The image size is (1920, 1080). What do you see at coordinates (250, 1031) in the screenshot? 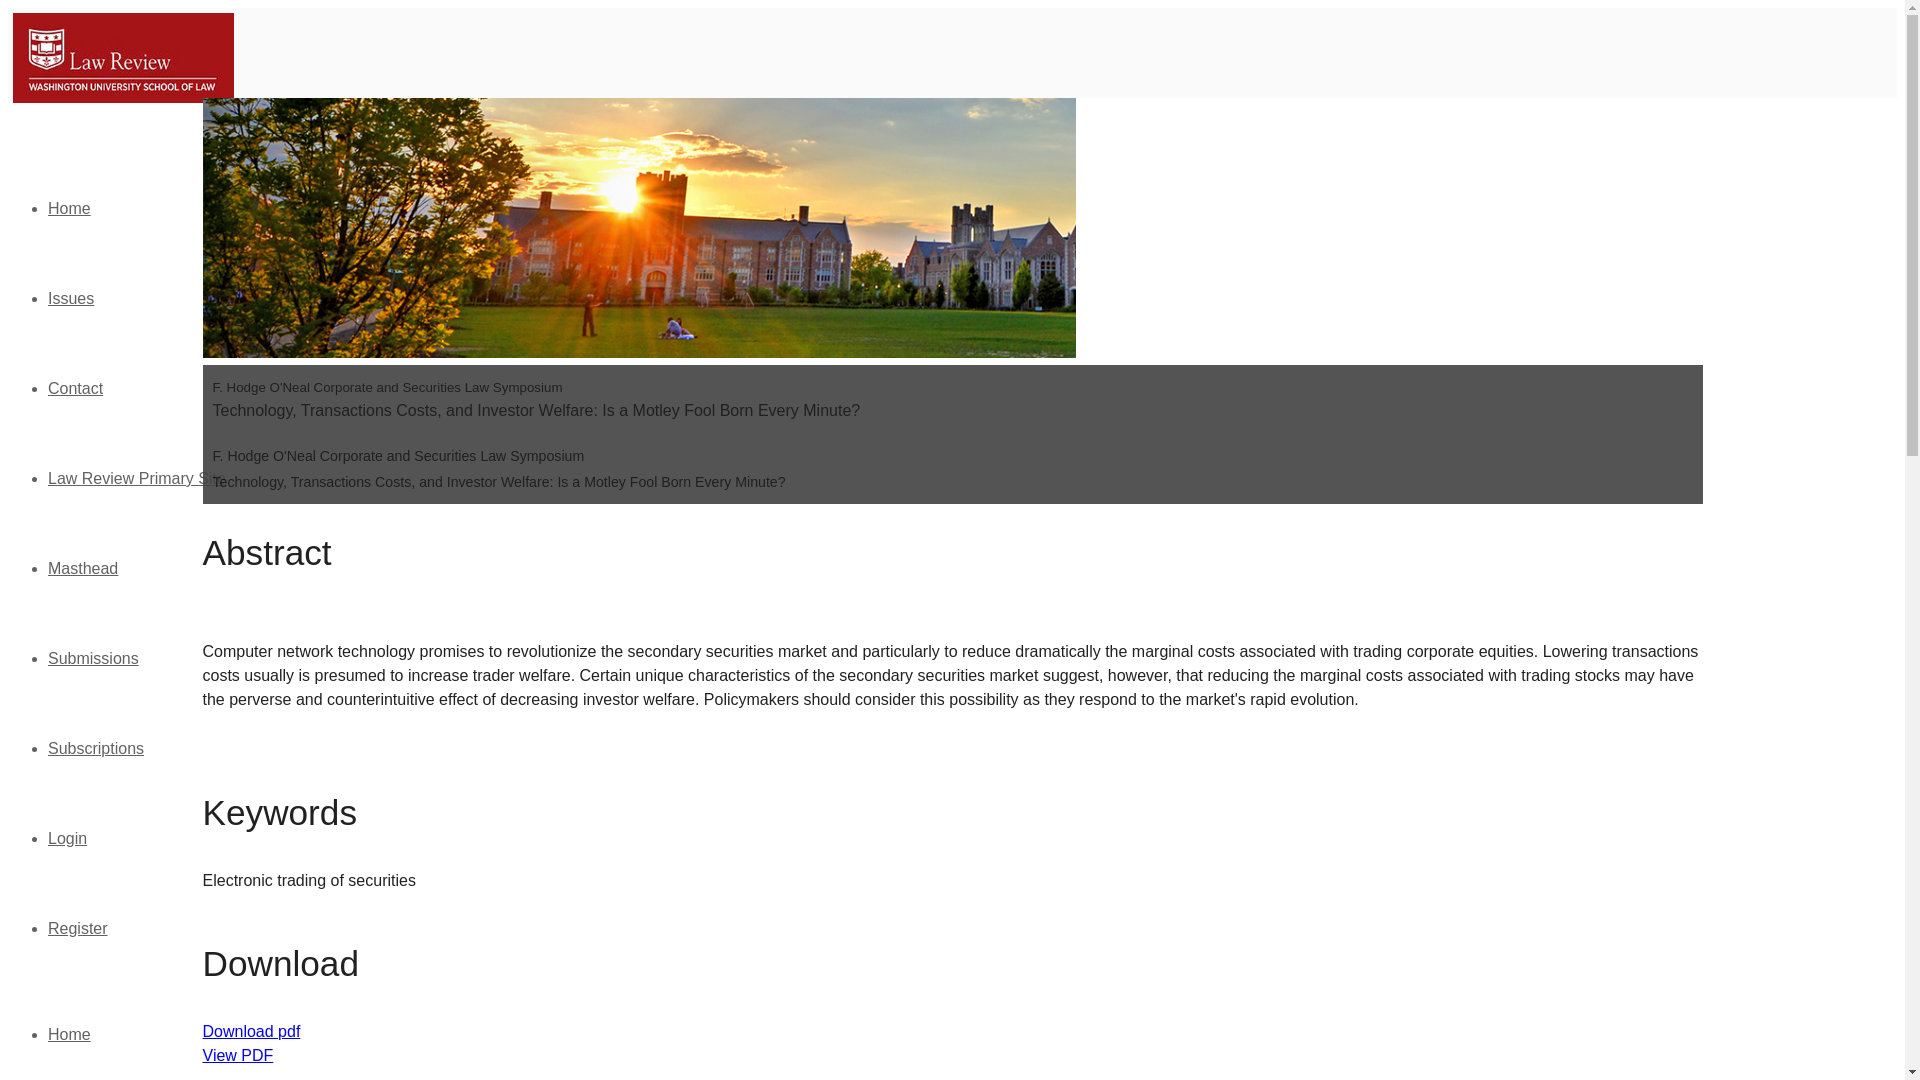
I see `Download pdf` at bounding box center [250, 1031].